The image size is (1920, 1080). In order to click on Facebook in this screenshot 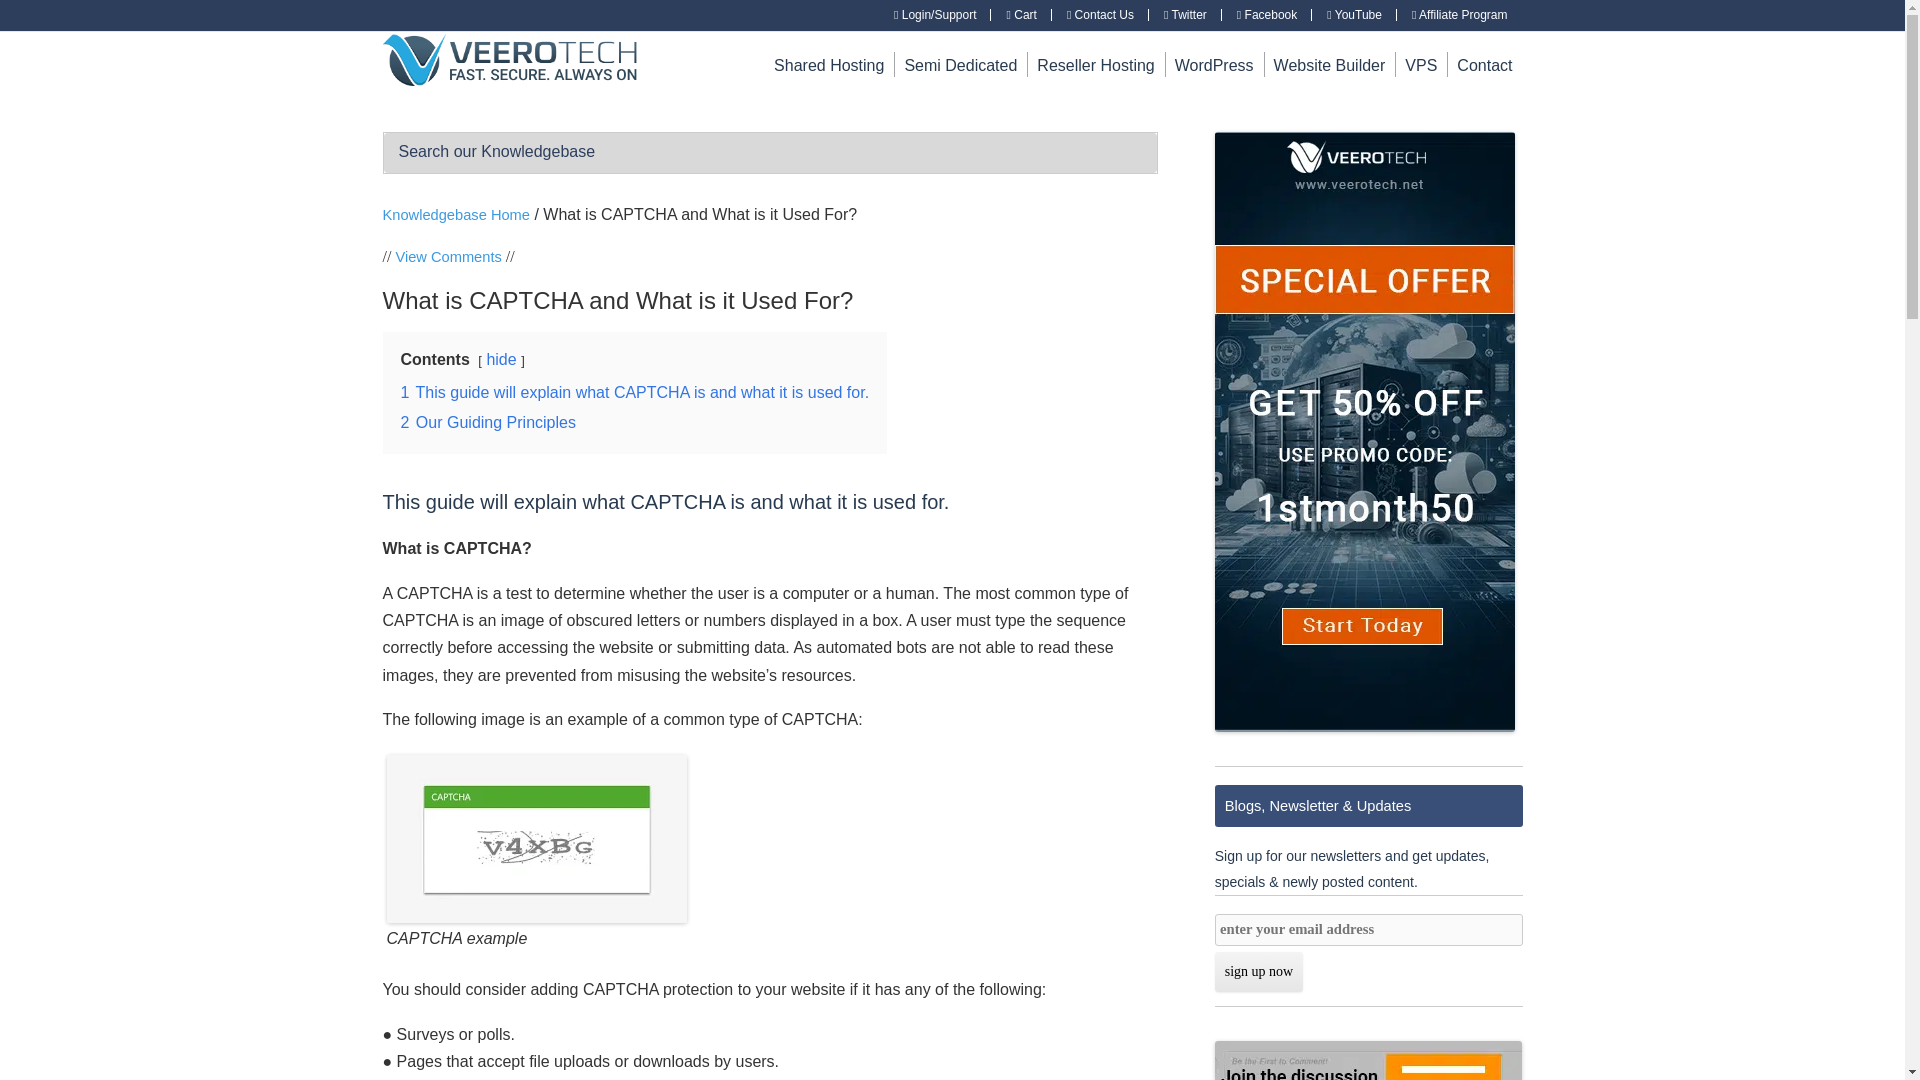, I will do `click(1266, 14)`.